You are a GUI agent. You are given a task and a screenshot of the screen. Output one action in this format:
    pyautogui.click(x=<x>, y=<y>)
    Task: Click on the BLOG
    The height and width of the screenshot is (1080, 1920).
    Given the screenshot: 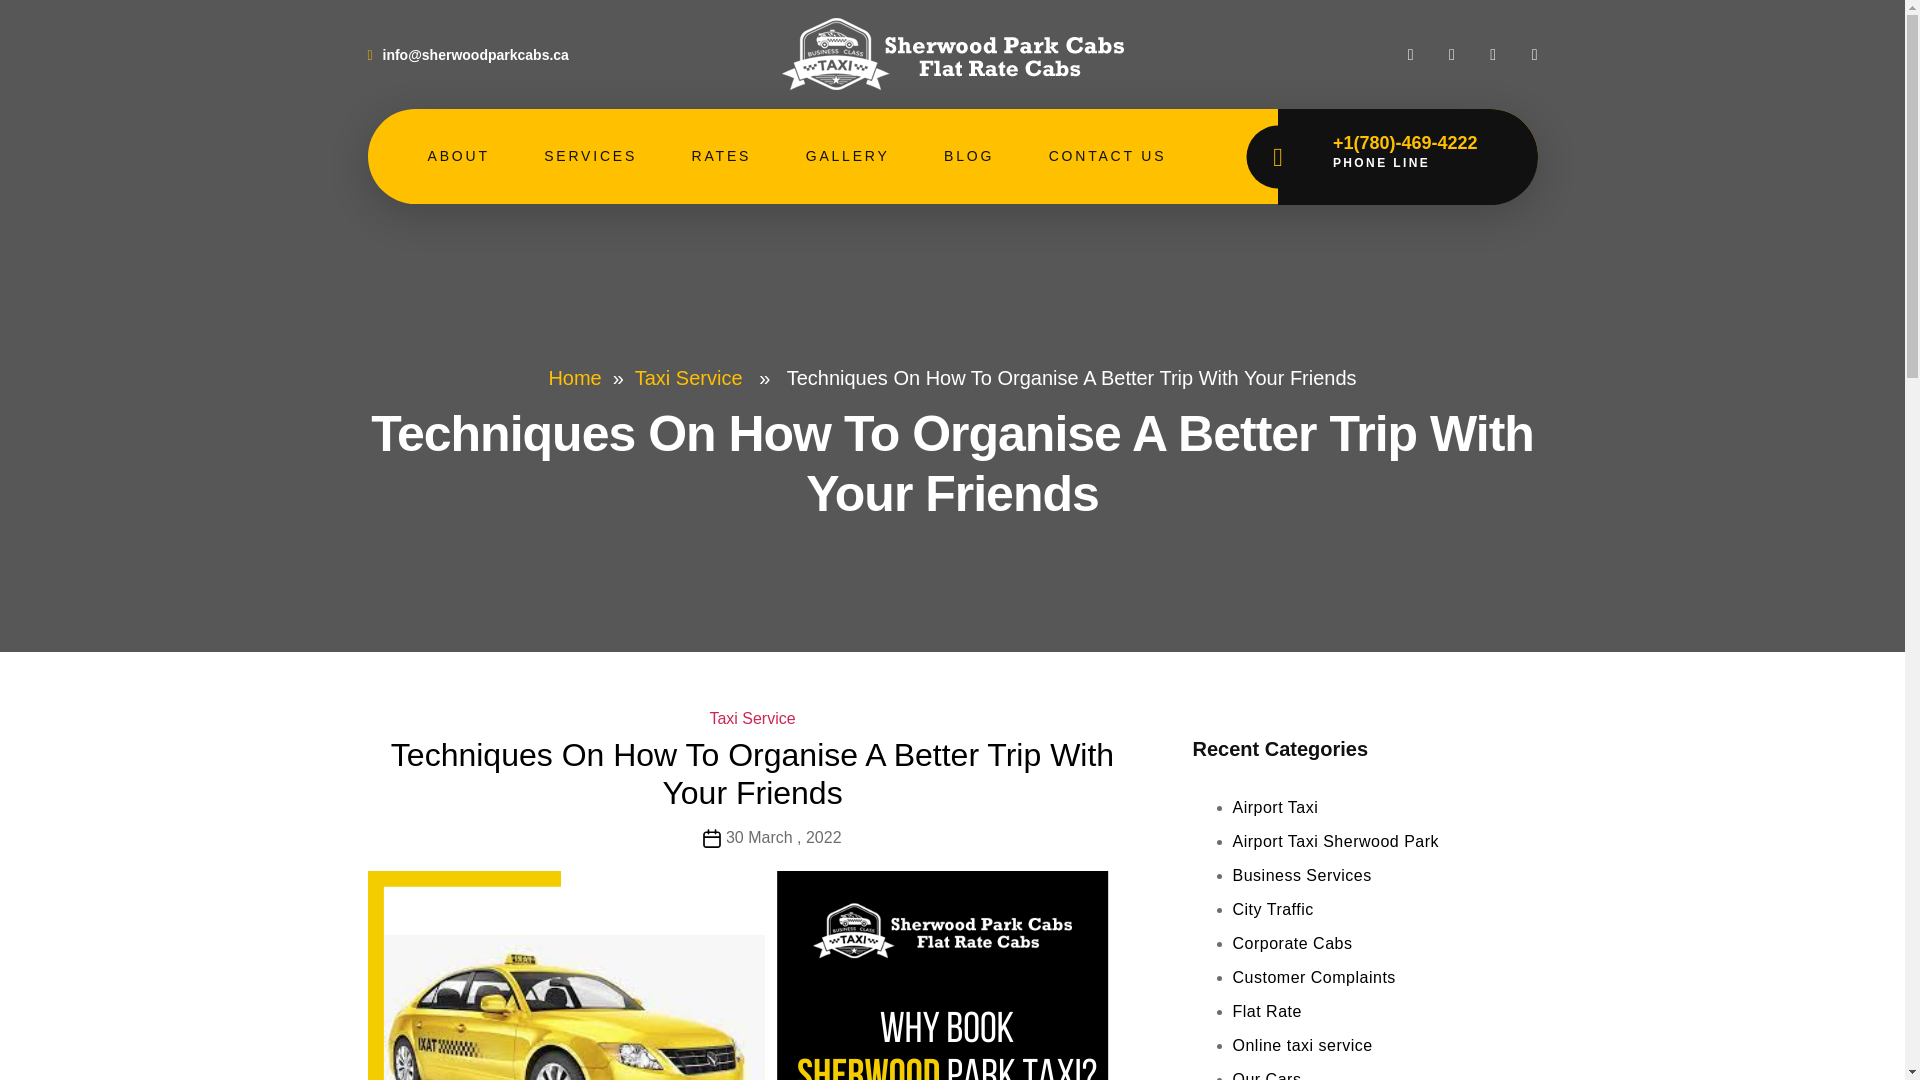 What is the action you would take?
    pyautogui.click(x=969, y=156)
    